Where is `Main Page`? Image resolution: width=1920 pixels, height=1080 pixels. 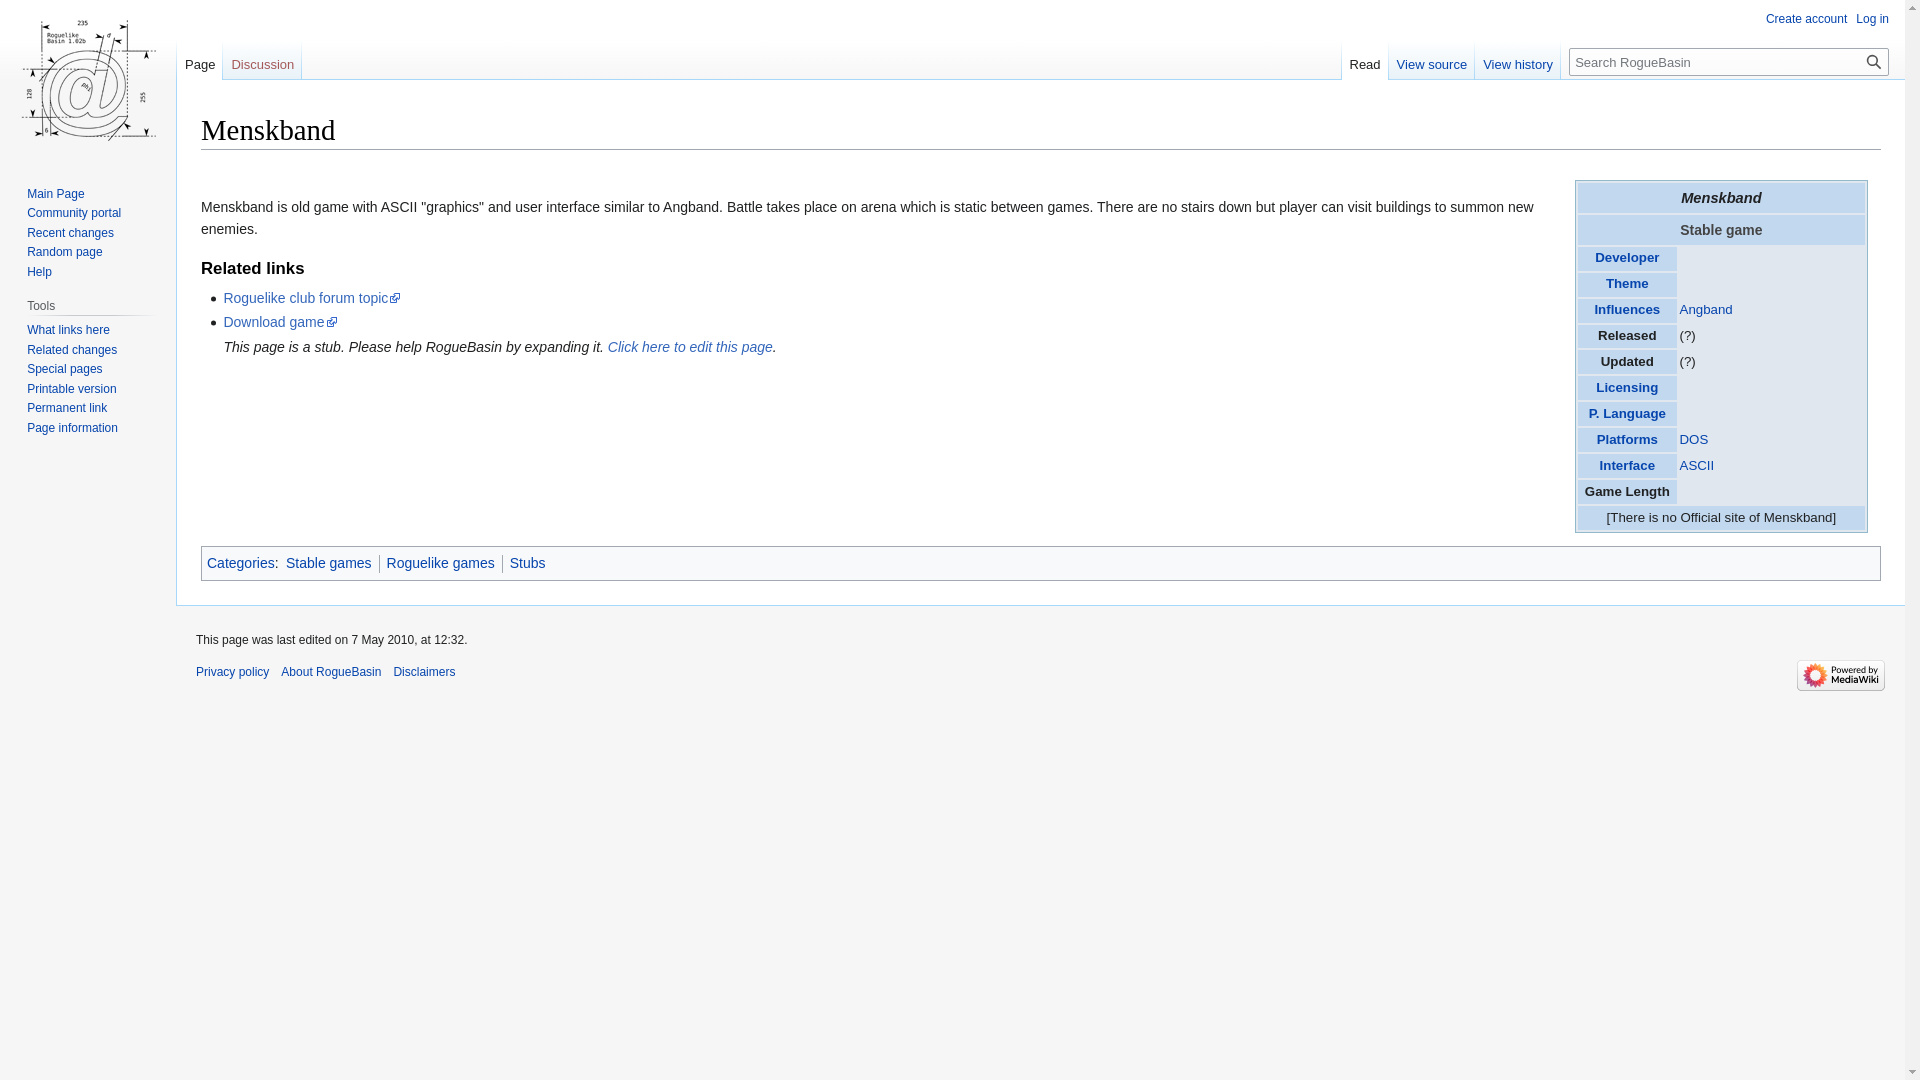
Main Page is located at coordinates (55, 193).